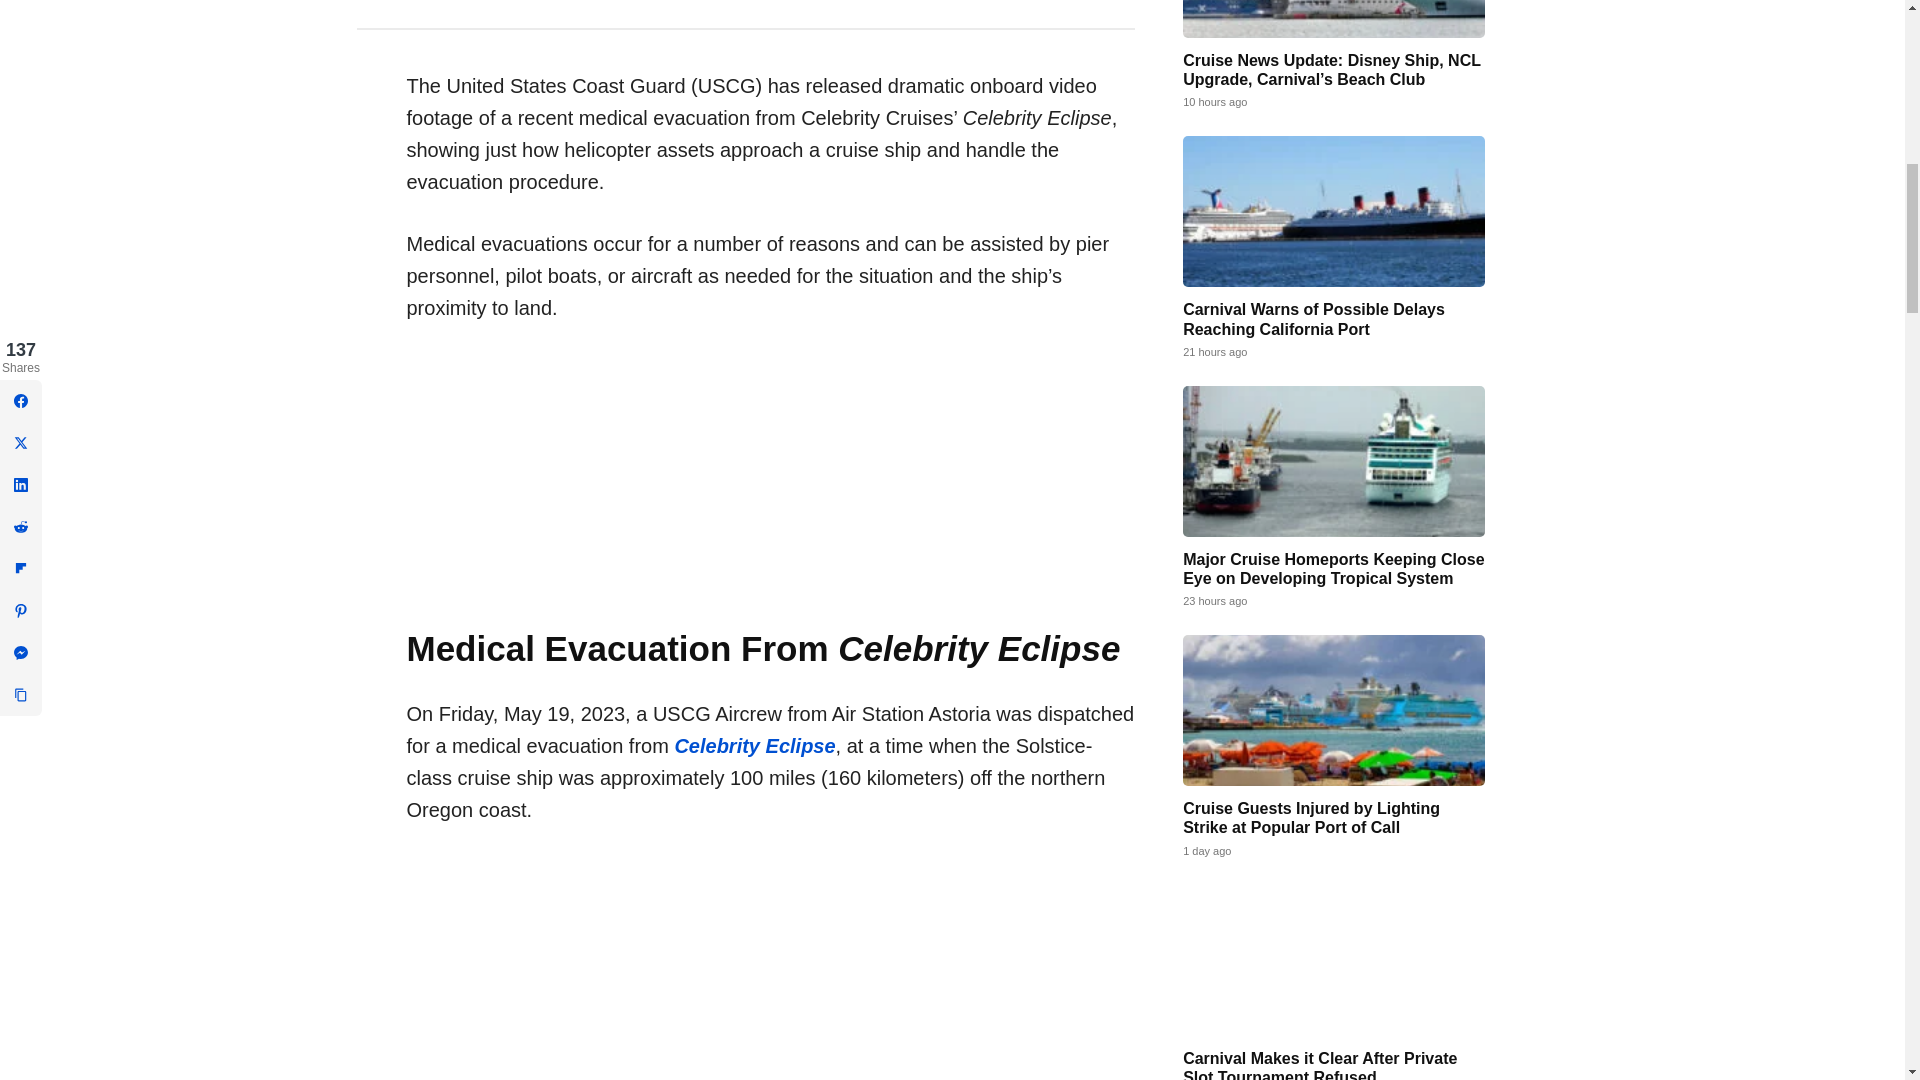  Describe the element at coordinates (1333, 212) in the screenshot. I see `Carnival Warns of Possible Delays Reaching California Port` at that location.